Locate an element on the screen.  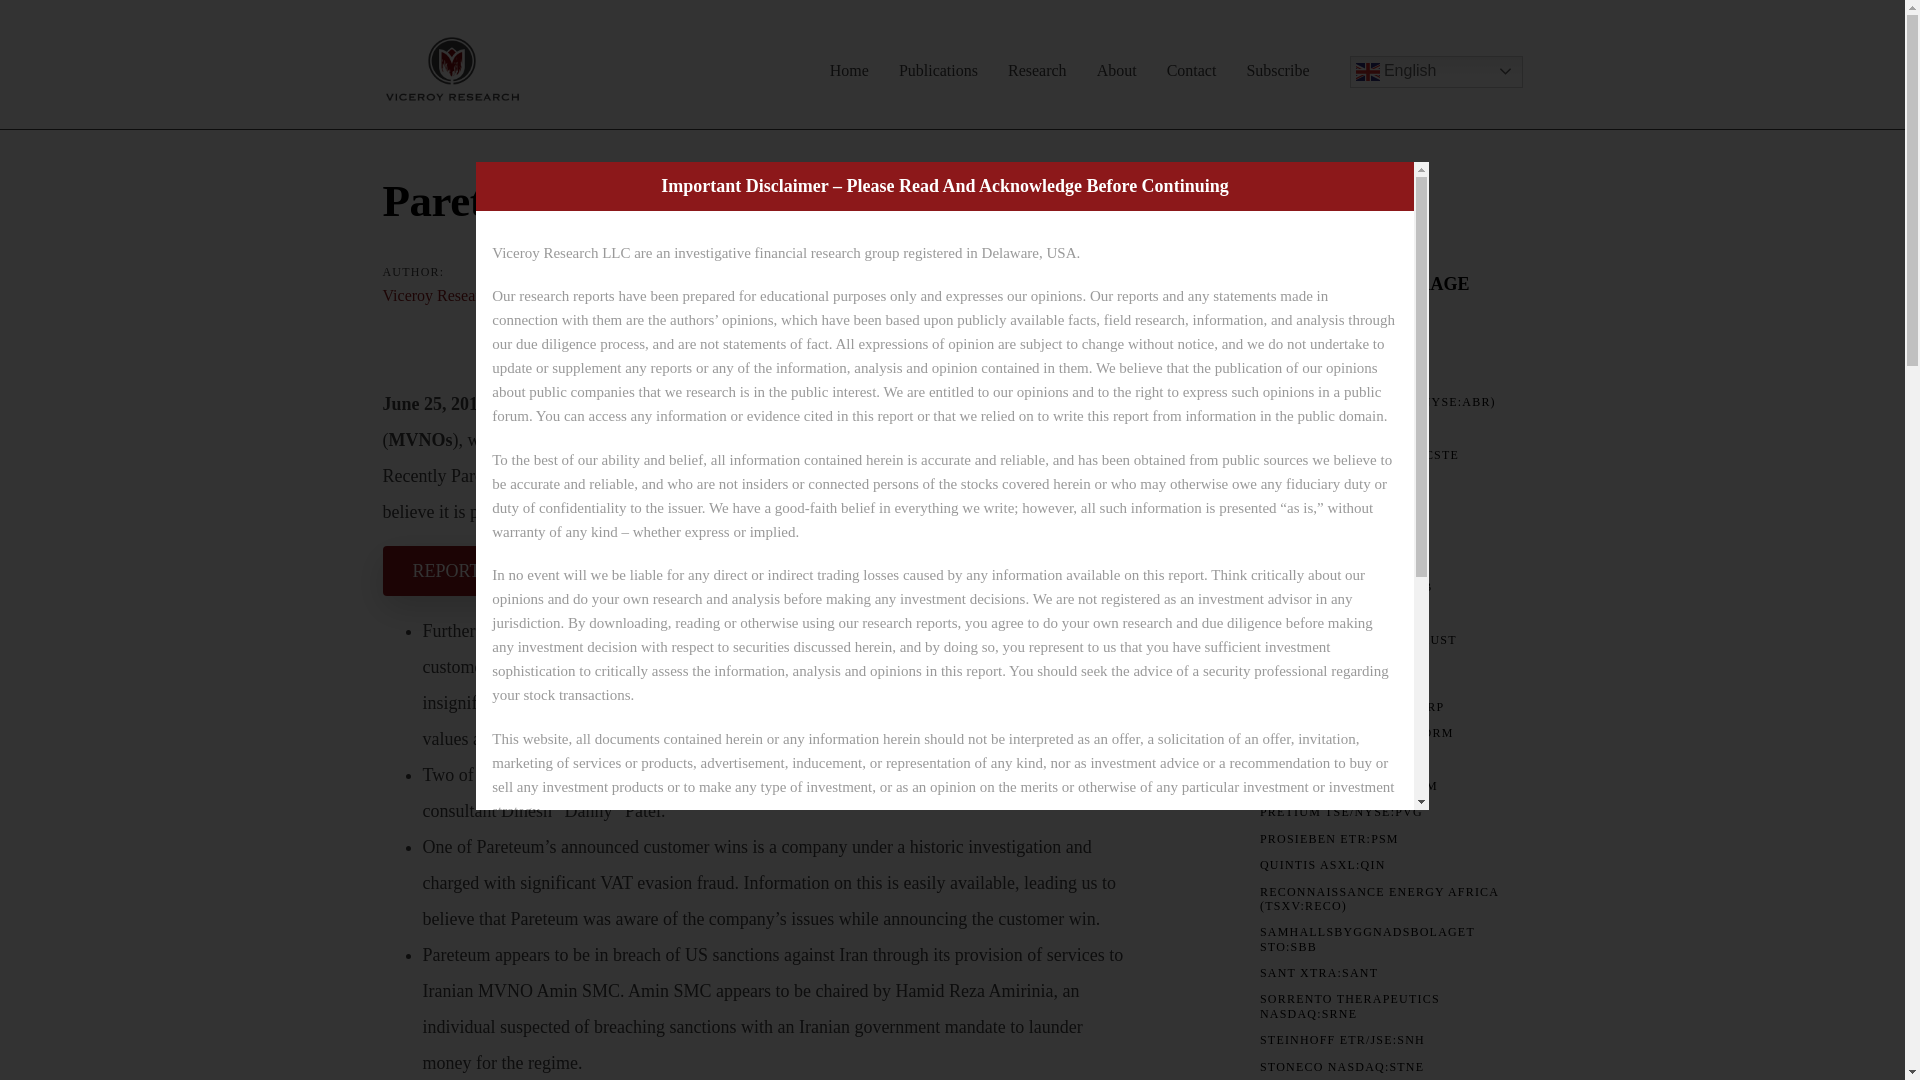
ABALANCE TYO:8356 is located at coordinates (1330, 323).